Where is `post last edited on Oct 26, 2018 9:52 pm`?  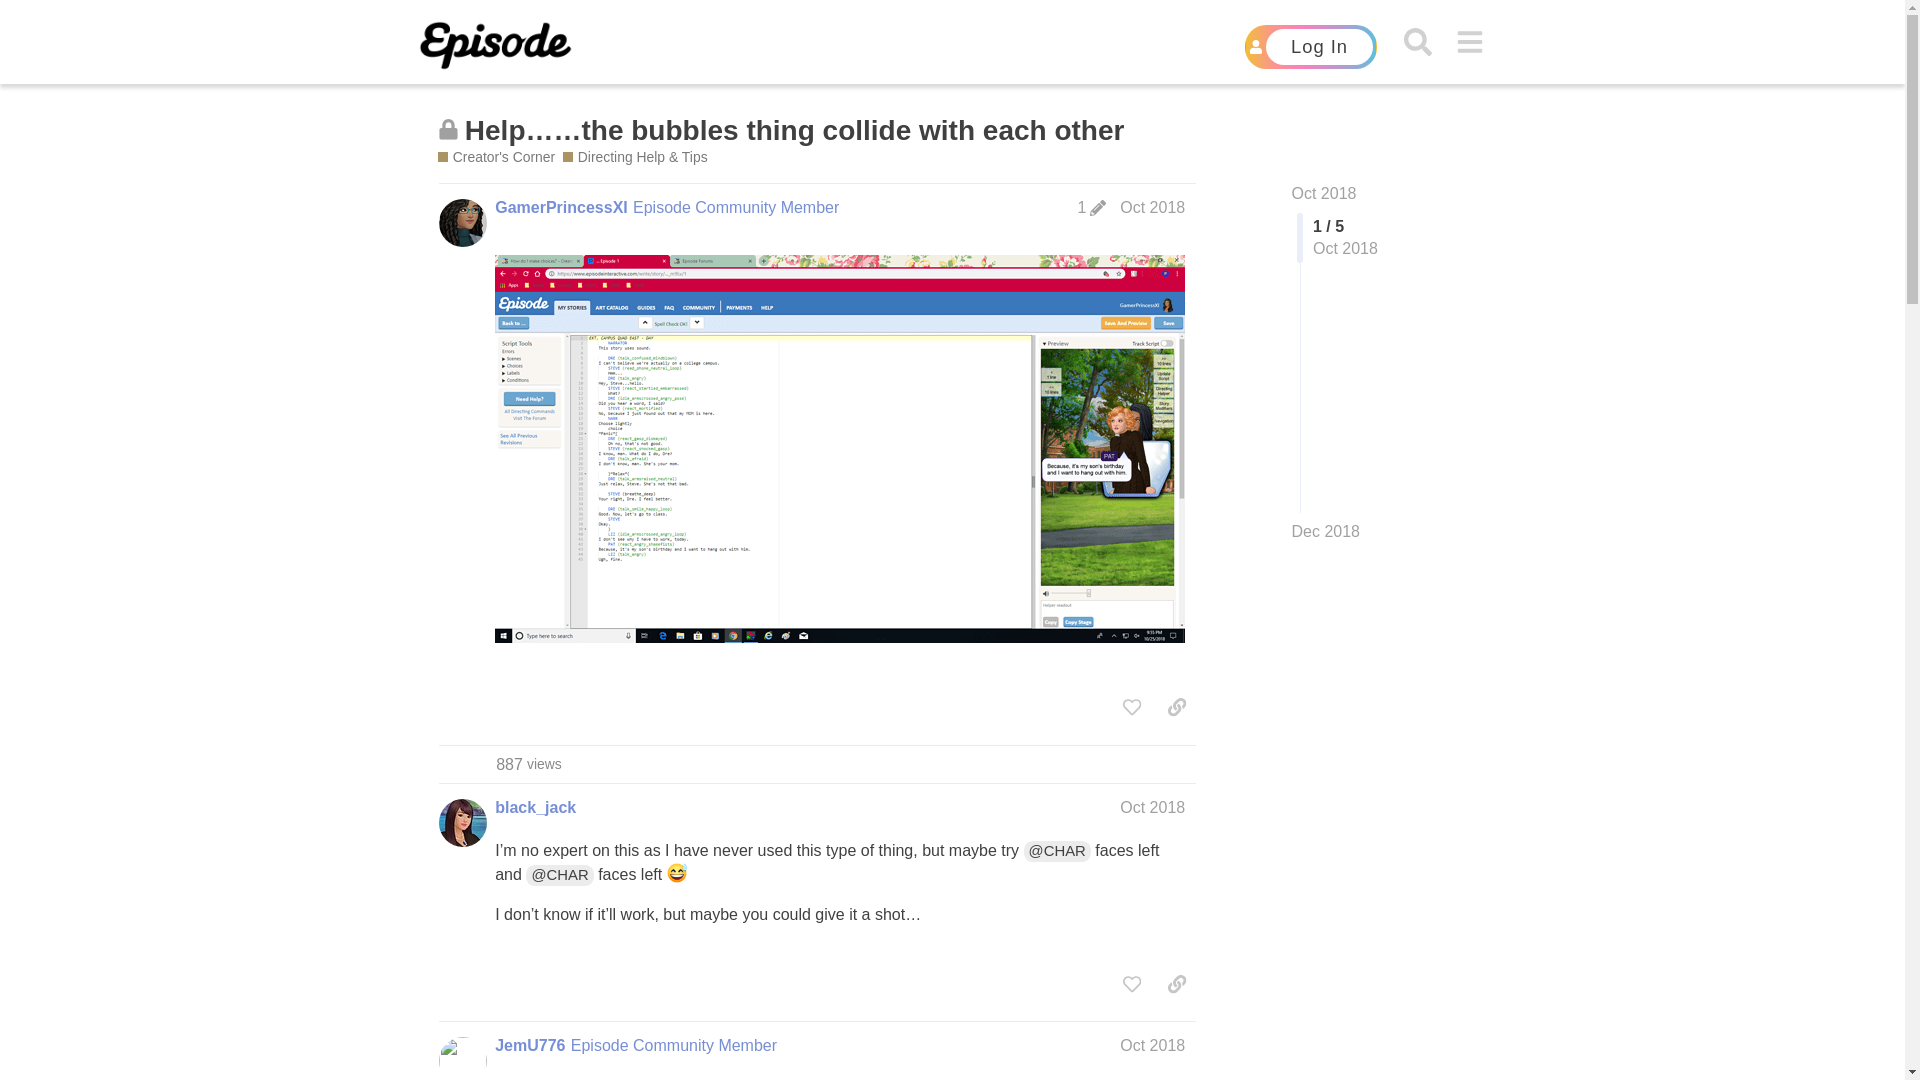 post last edited on Oct 26, 2018 9:52 pm is located at coordinates (1091, 208).